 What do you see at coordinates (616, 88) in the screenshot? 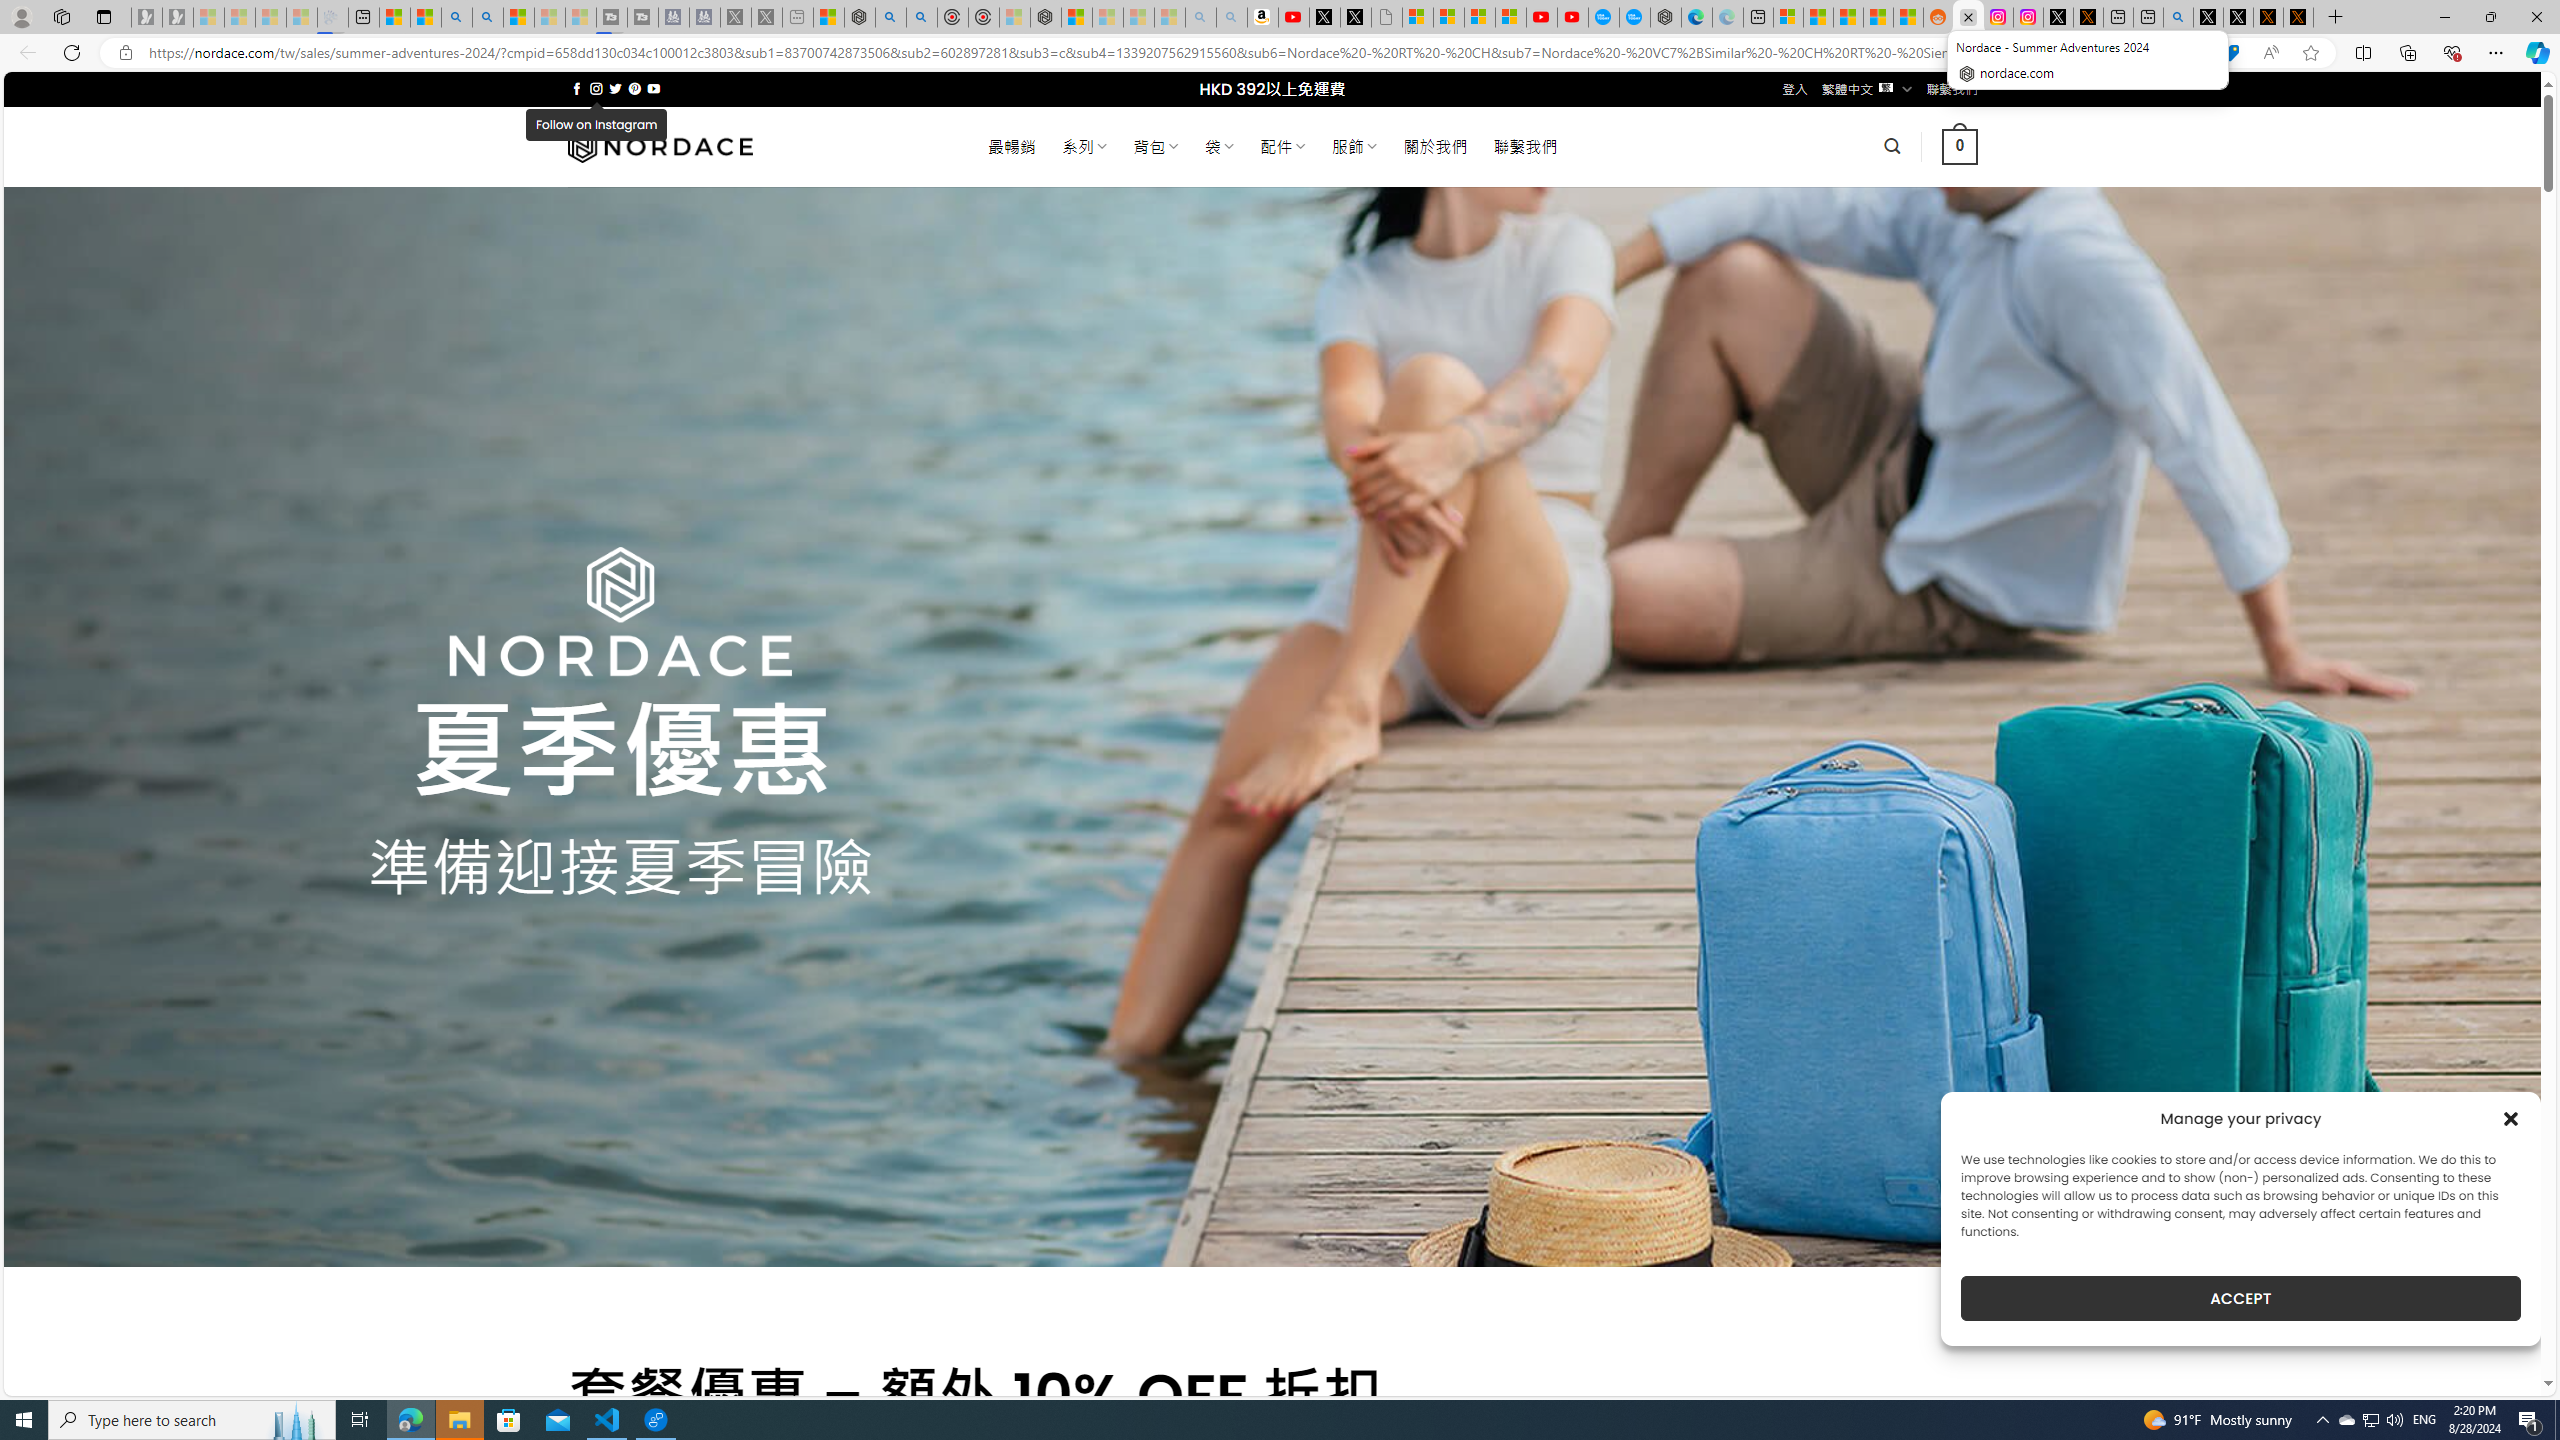
I see `Follow on Twitter` at bounding box center [616, 88].